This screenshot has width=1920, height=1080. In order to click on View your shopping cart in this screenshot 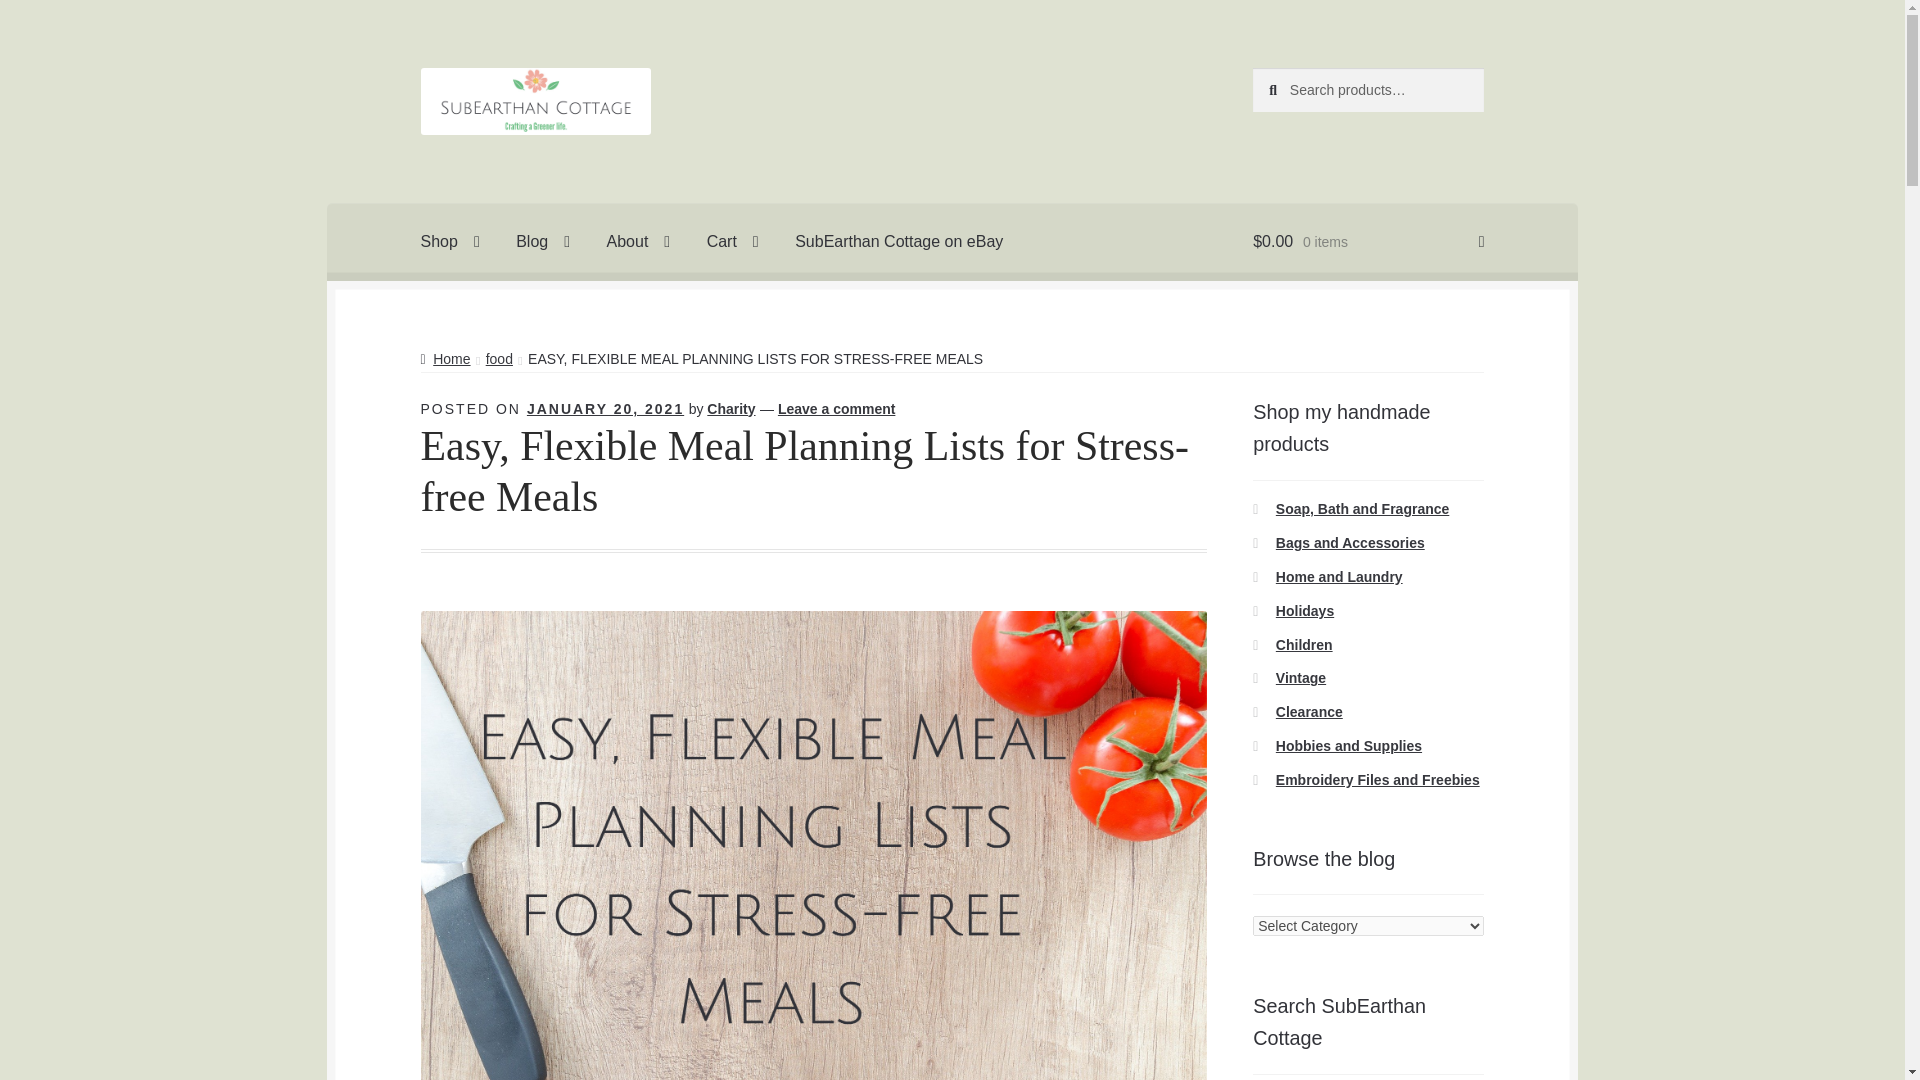, I will do `click(1368, 242)`.